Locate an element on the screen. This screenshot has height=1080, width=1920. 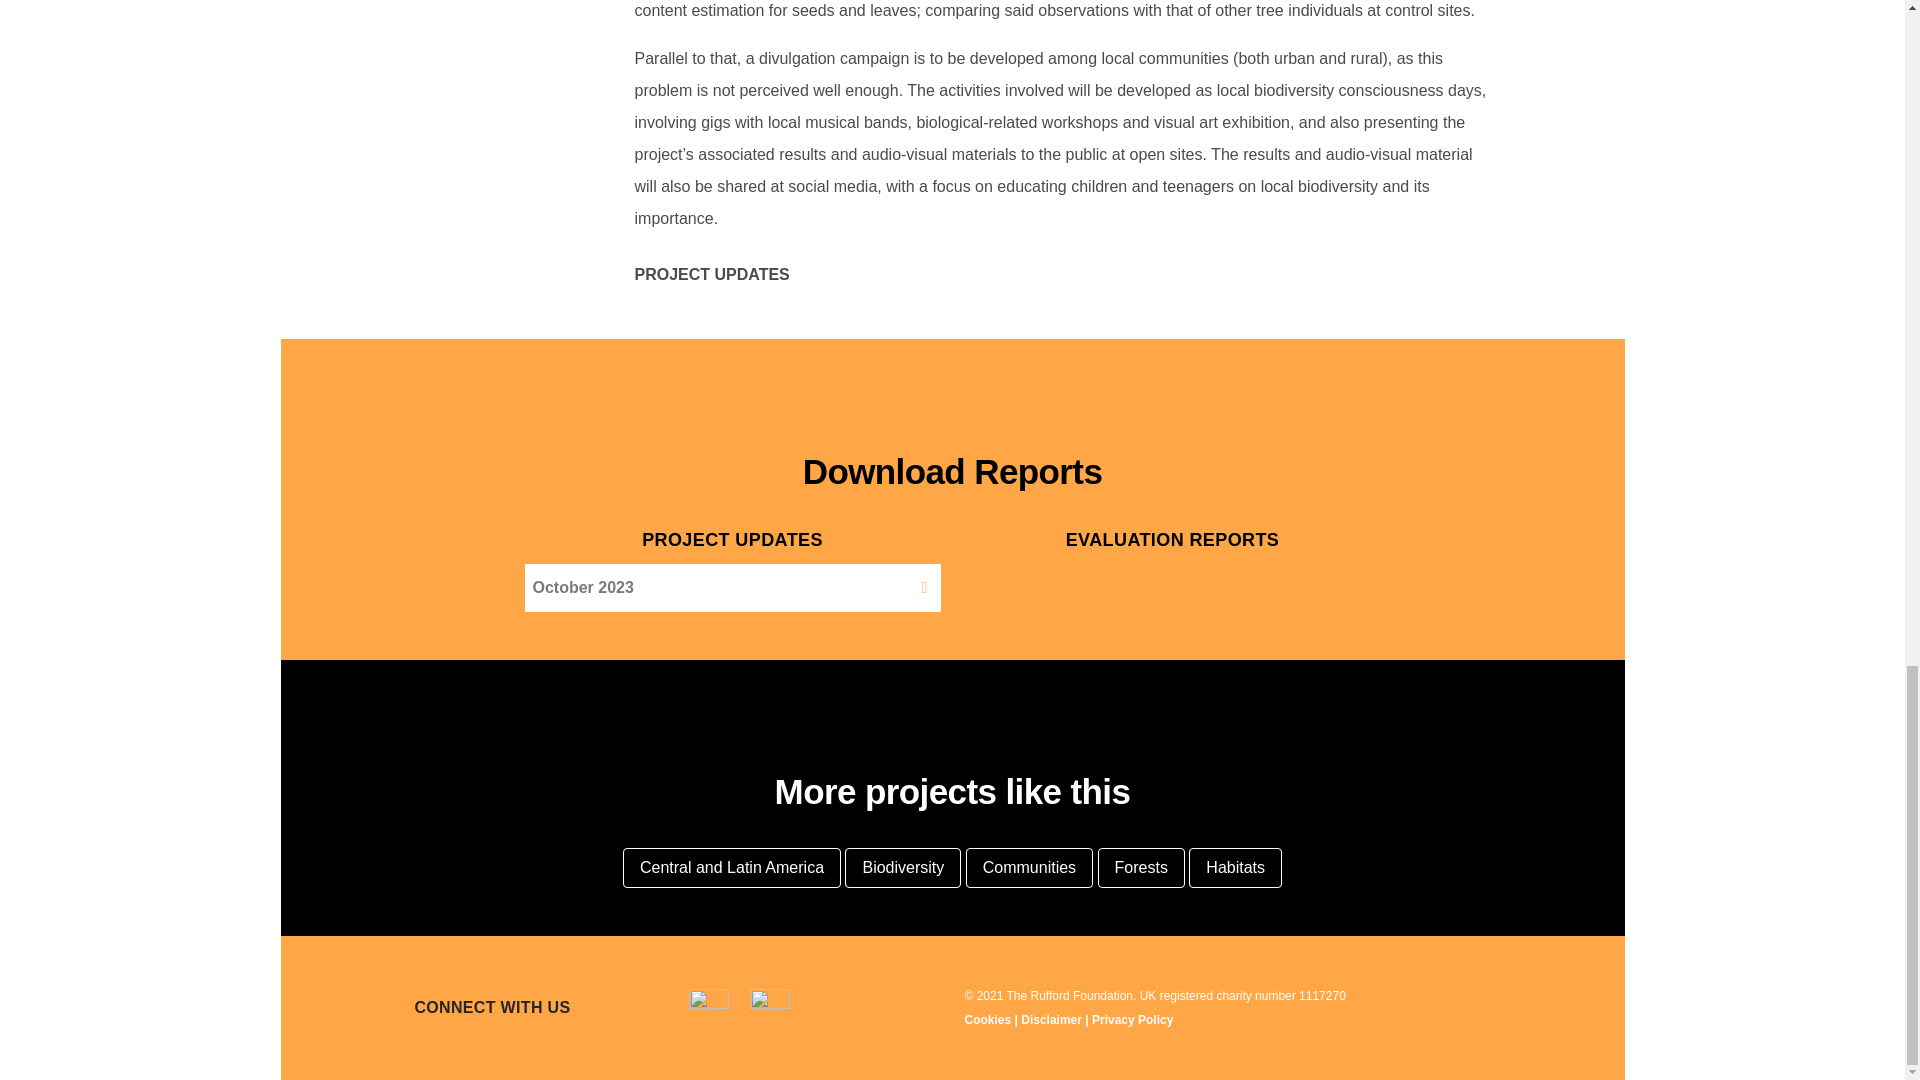
Biodiversity is located at coordinates (902, 867).